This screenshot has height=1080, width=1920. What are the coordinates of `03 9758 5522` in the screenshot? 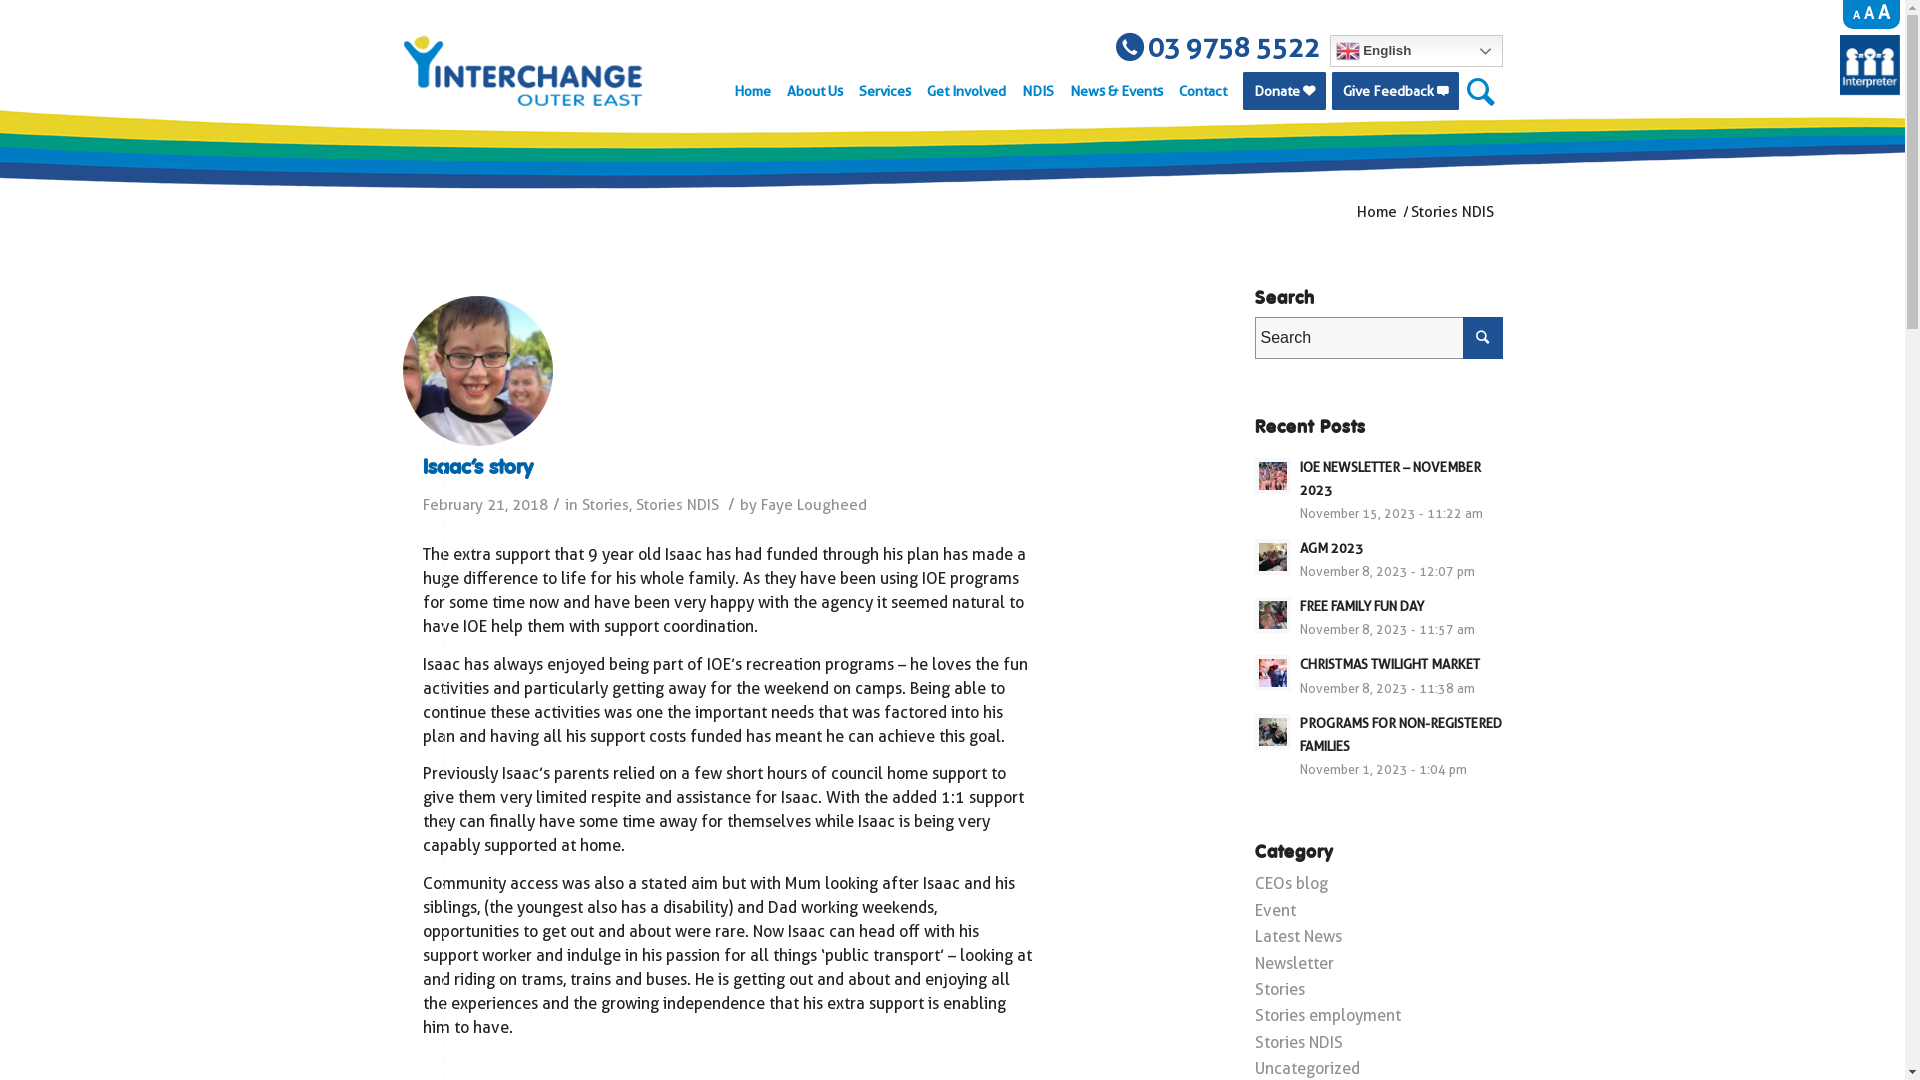 It's located at (1218, 48).